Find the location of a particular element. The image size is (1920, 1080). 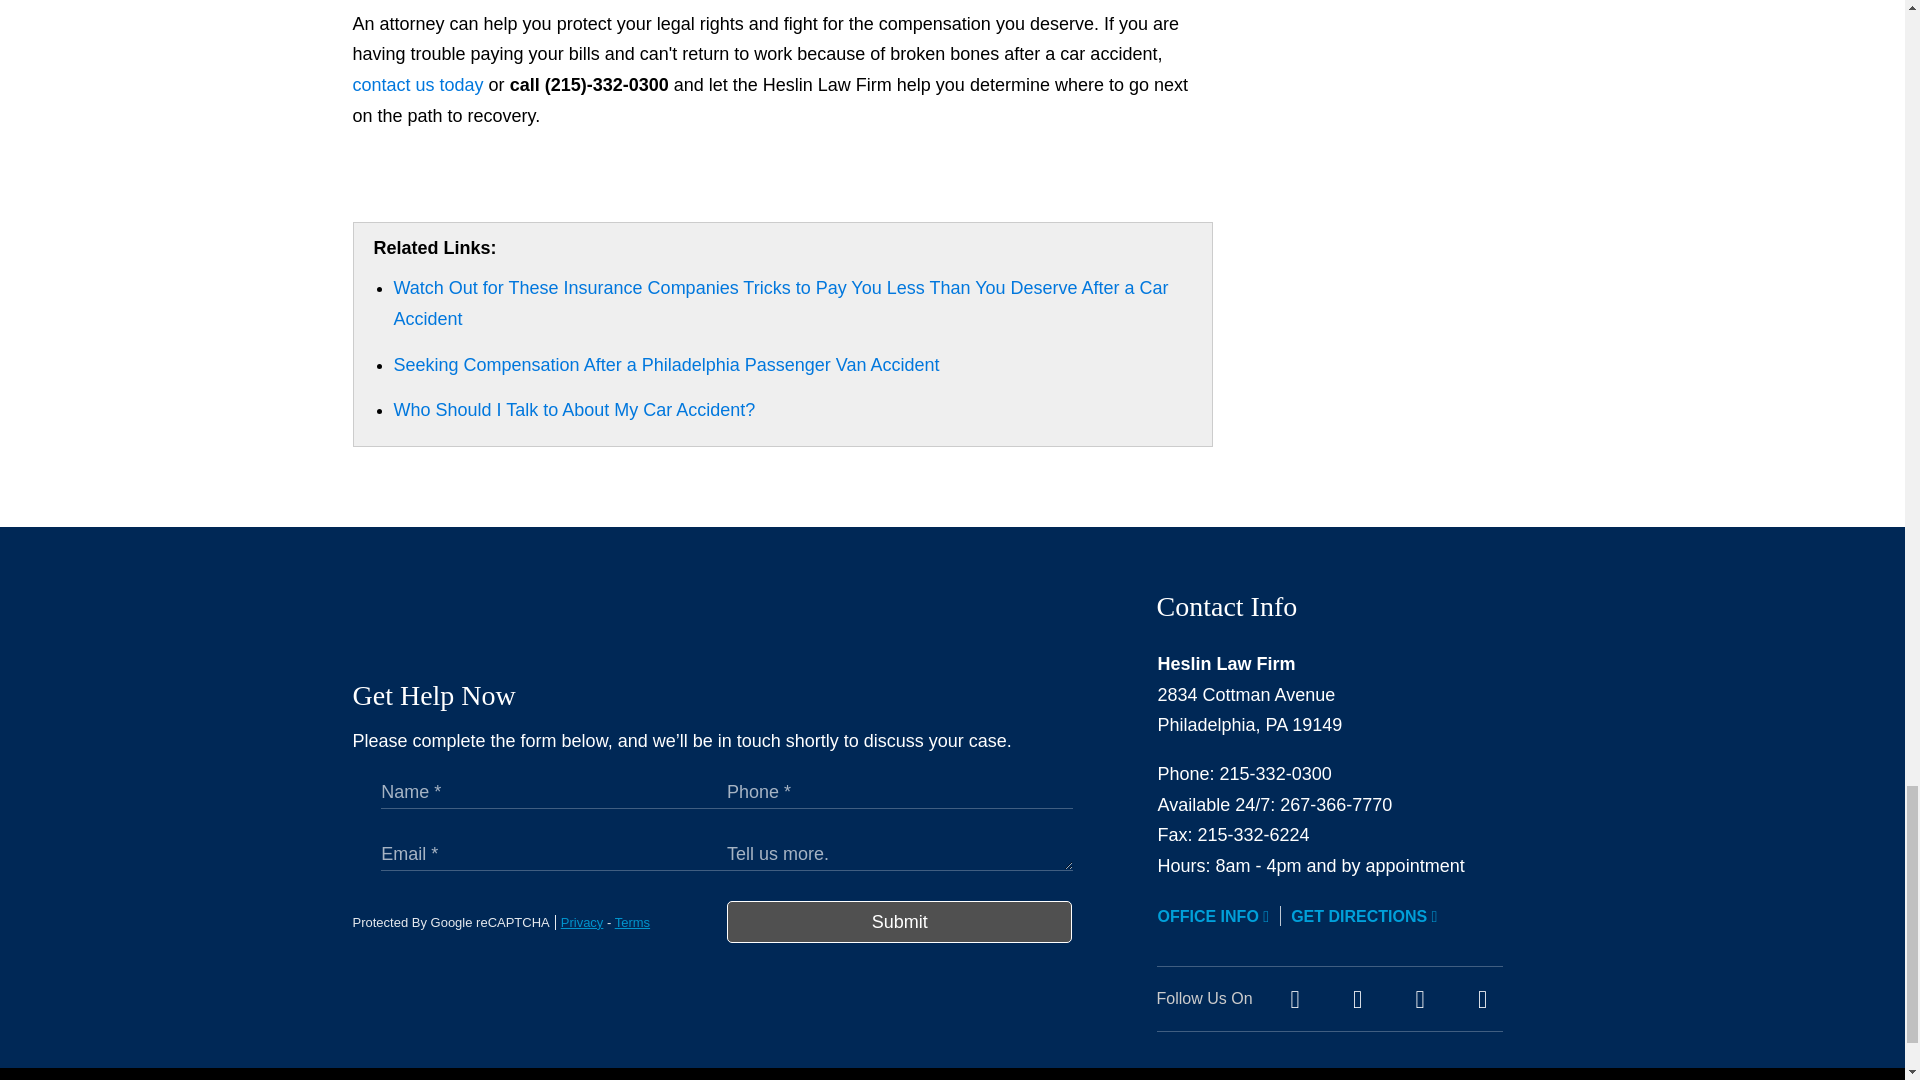

Facebook is located at coordinates (1294, 999).